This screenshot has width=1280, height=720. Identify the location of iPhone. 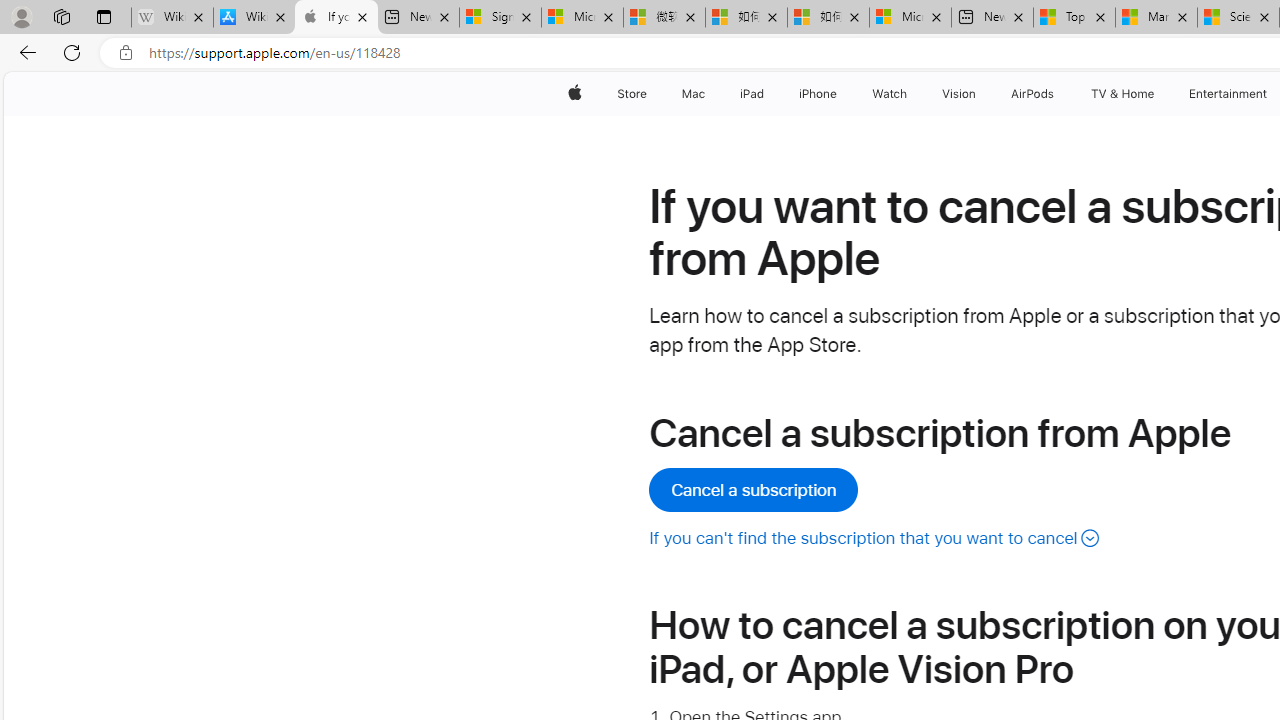
(818, 94).